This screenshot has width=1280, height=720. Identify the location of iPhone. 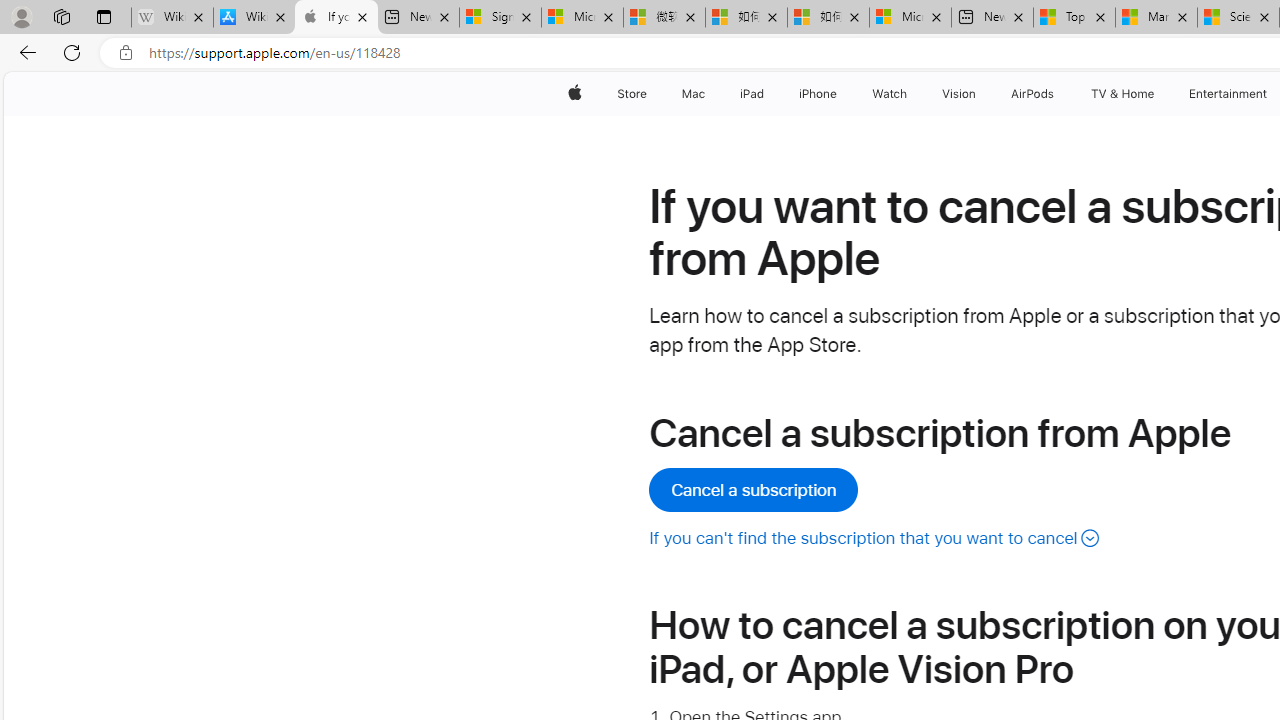
(818, 94).